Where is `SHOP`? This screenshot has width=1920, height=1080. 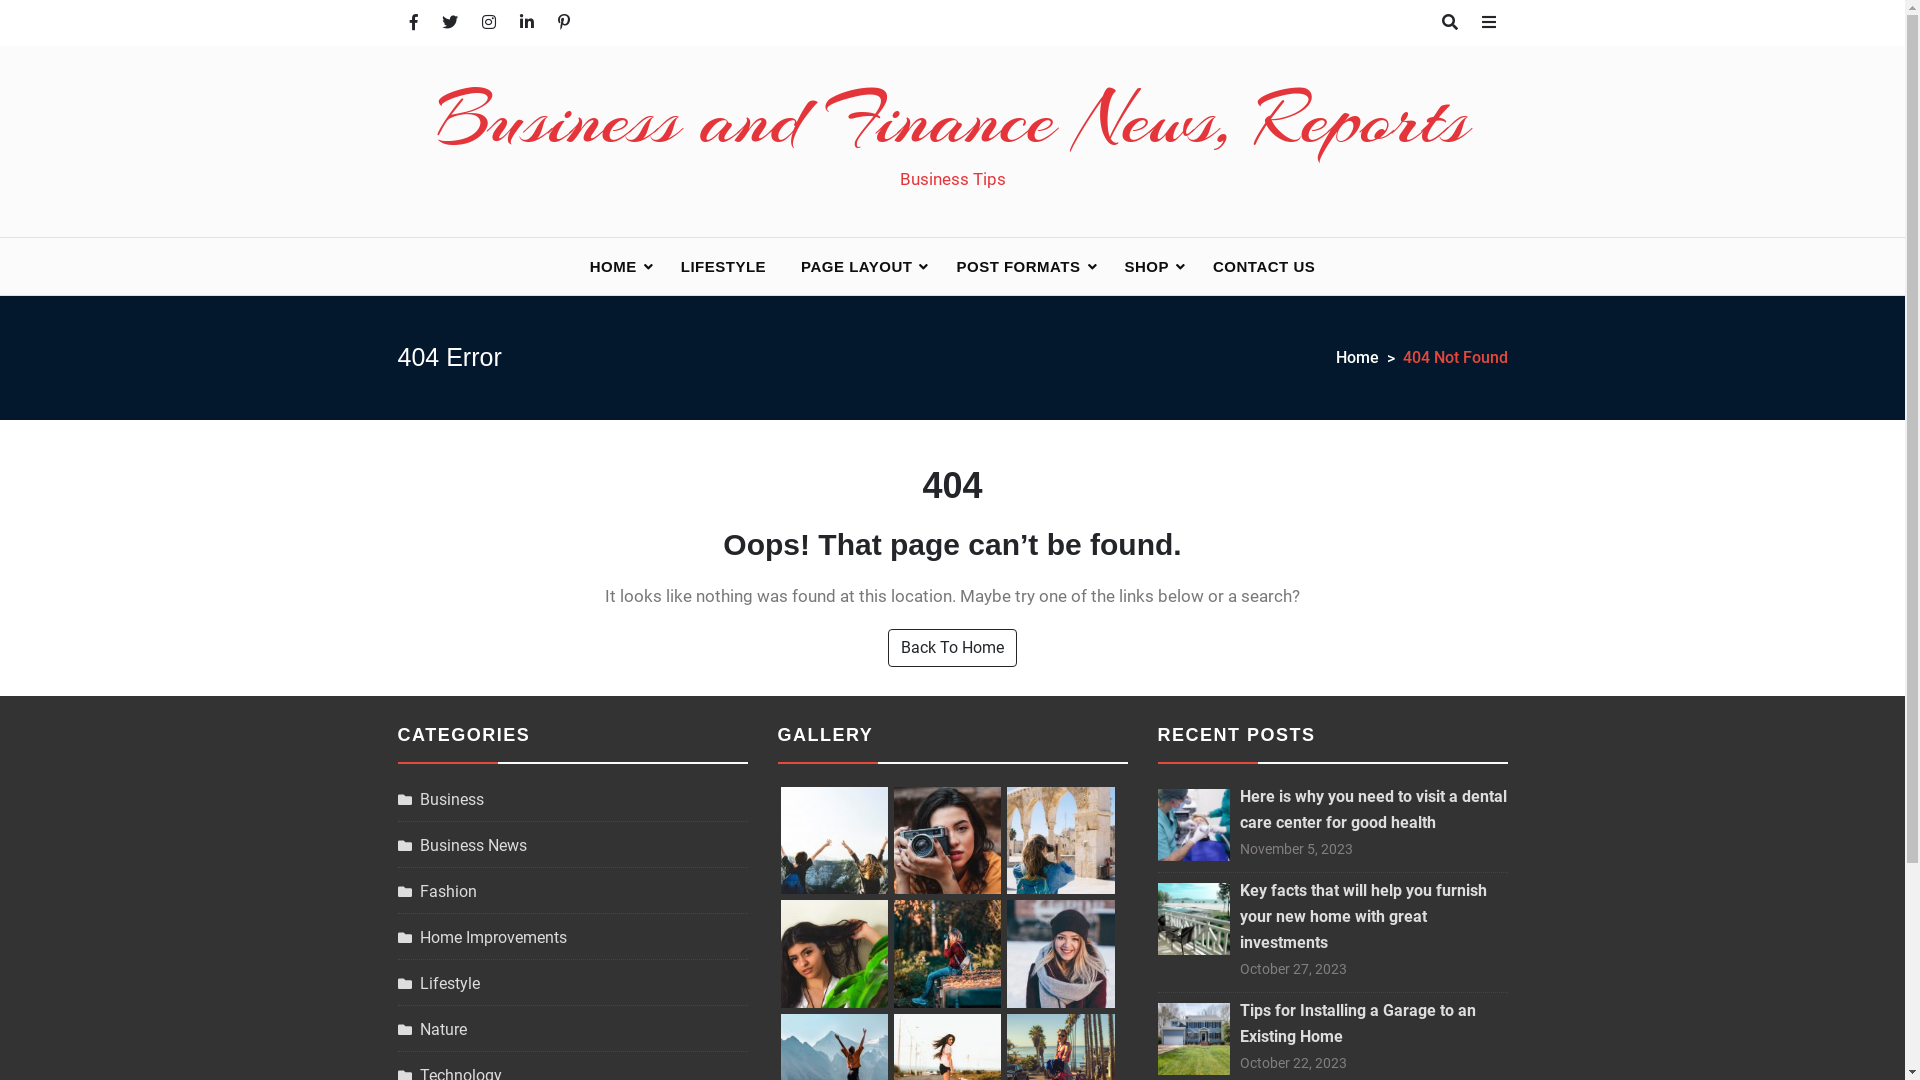 SHOP is located at coordinates (1152, 266).